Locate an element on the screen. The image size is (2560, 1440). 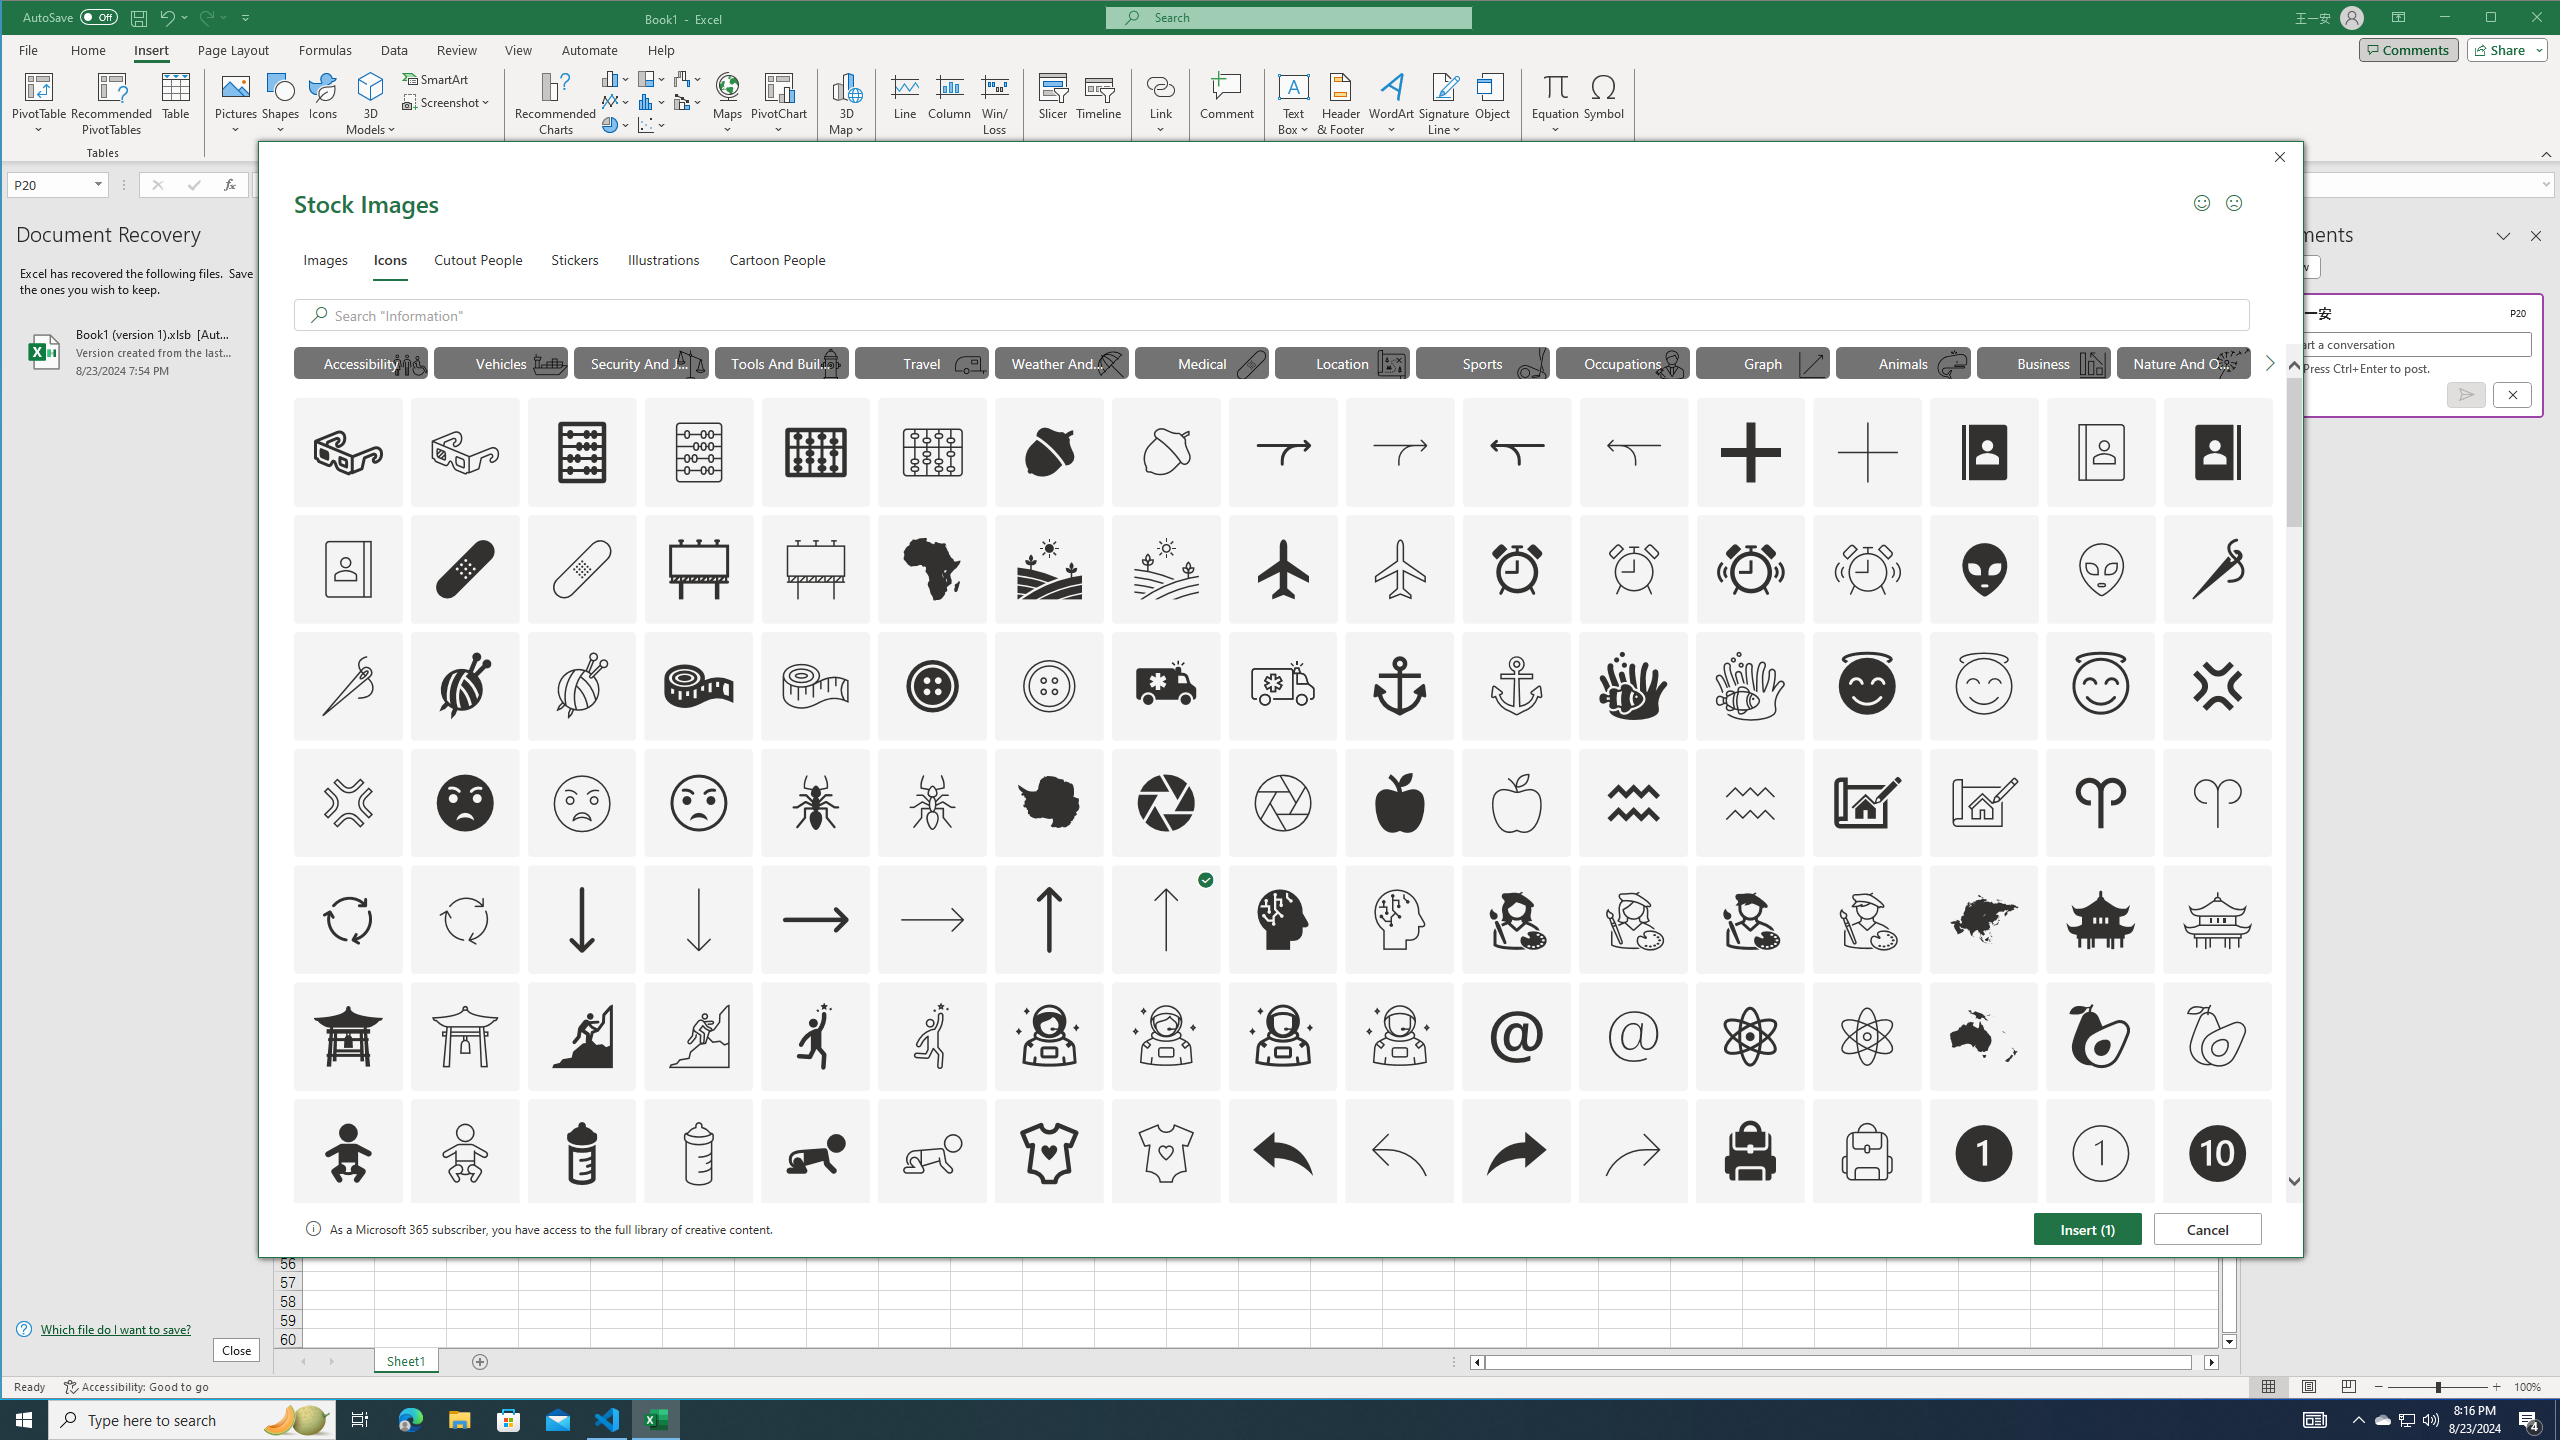
Insert Statistic Chart is located at coordinates (652, 102).